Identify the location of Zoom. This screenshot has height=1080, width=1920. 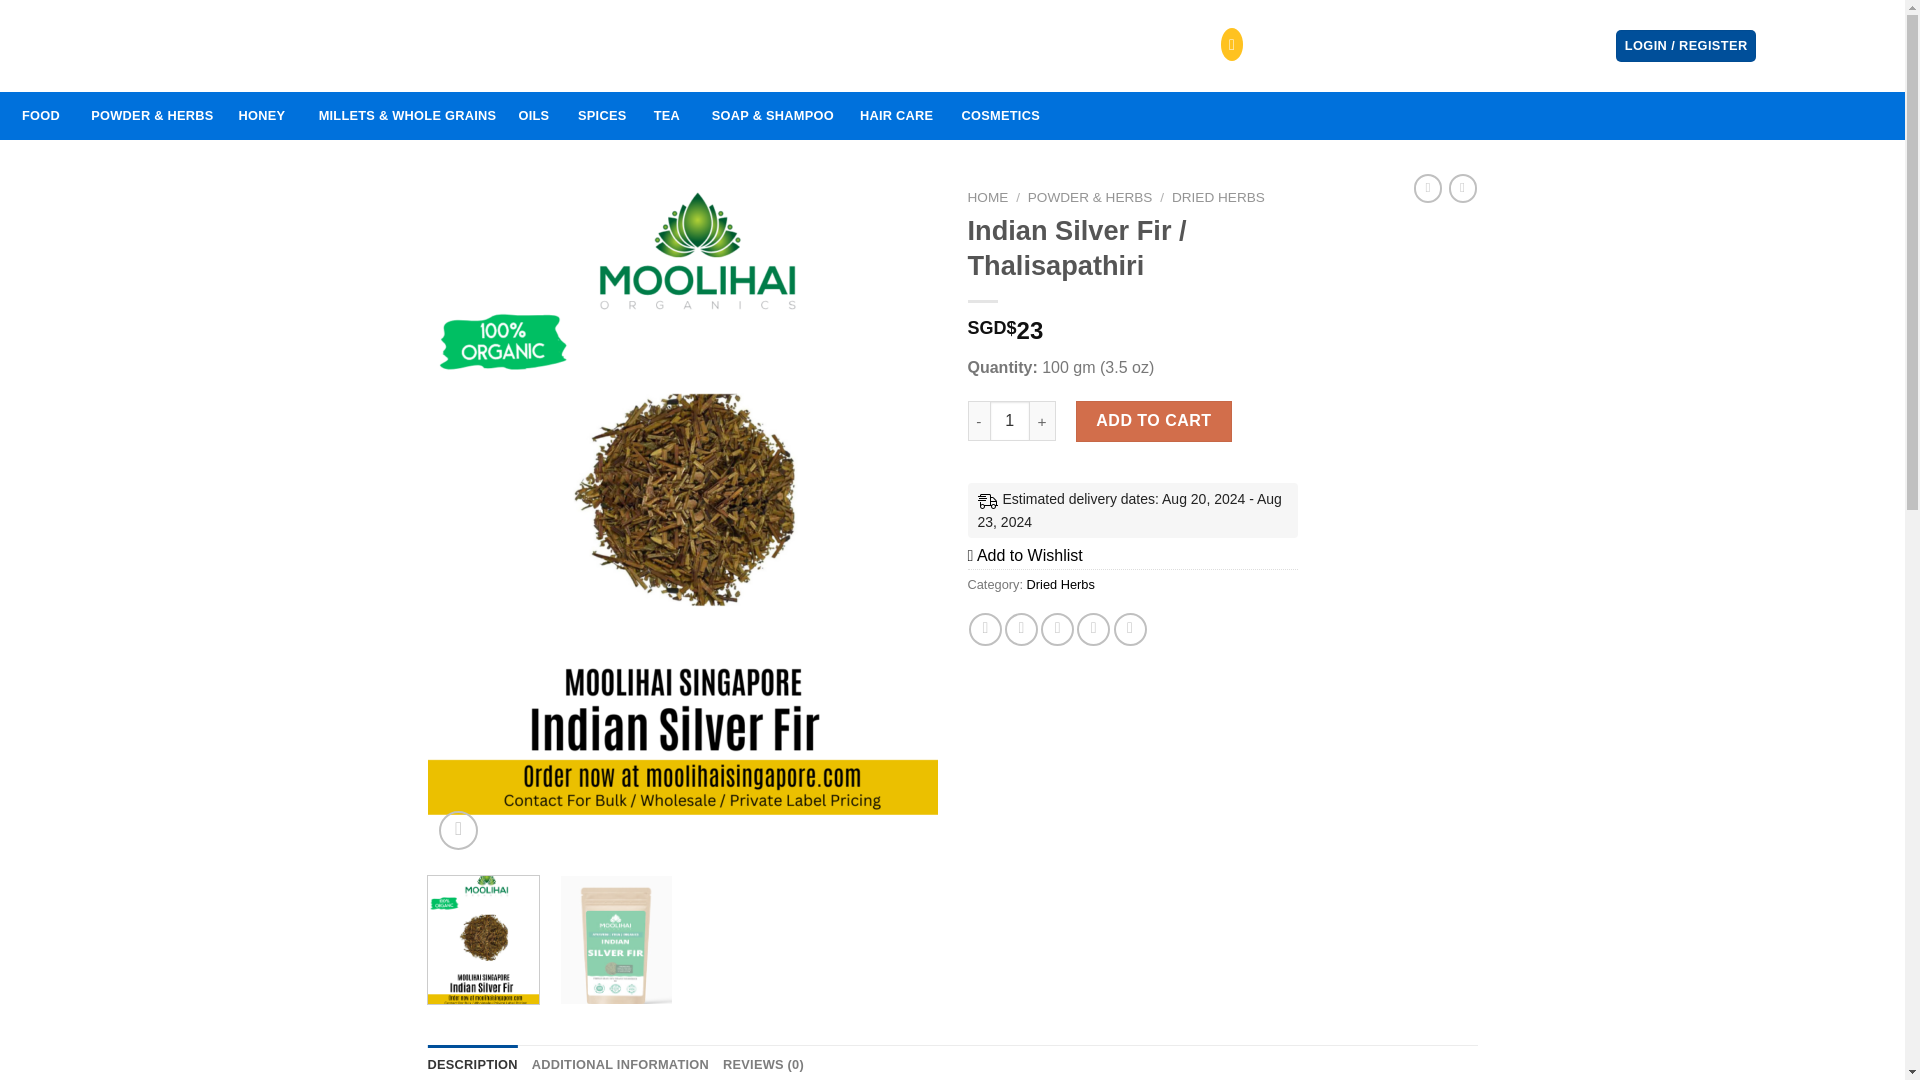
(458, 830).